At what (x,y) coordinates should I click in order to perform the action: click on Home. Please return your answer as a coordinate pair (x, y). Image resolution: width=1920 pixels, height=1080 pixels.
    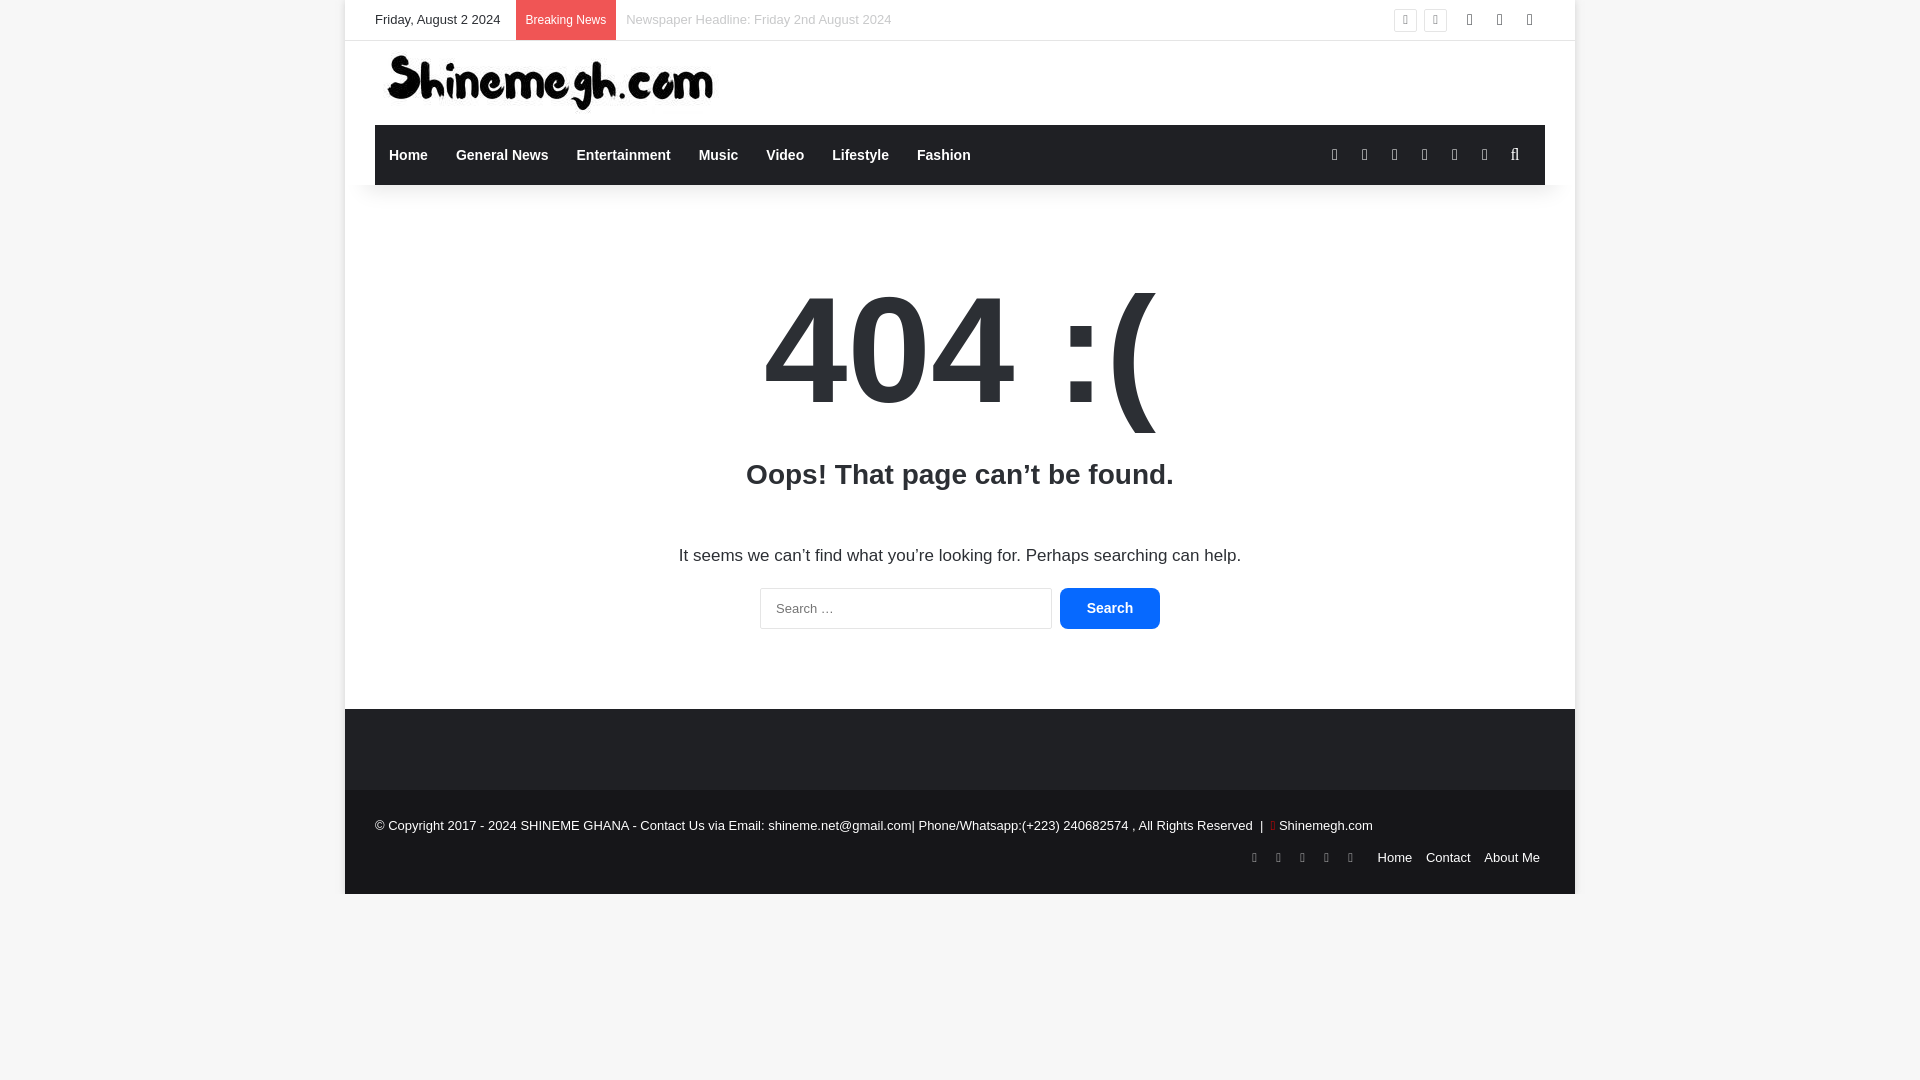
    Looking at the image, I should click on (1396, 857).